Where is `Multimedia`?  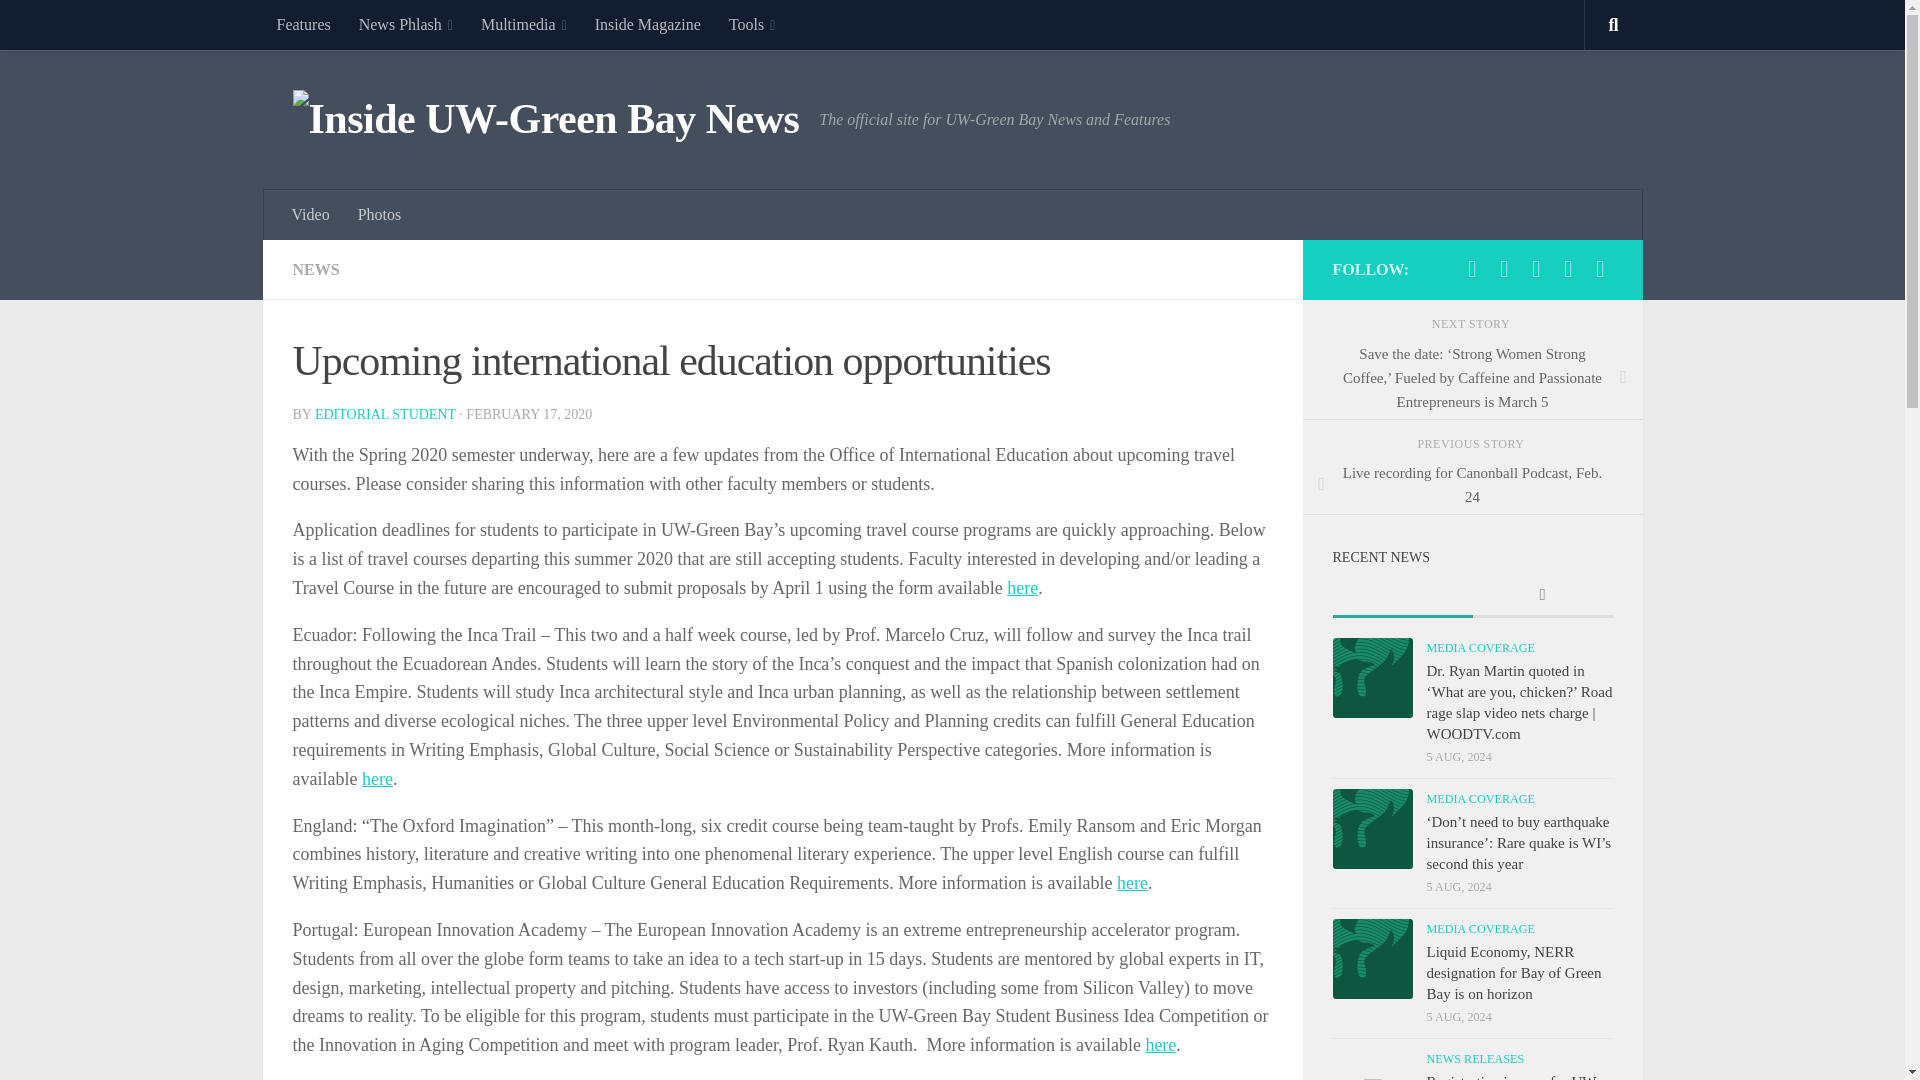 Multimedia is located at coordinates (524, 24).